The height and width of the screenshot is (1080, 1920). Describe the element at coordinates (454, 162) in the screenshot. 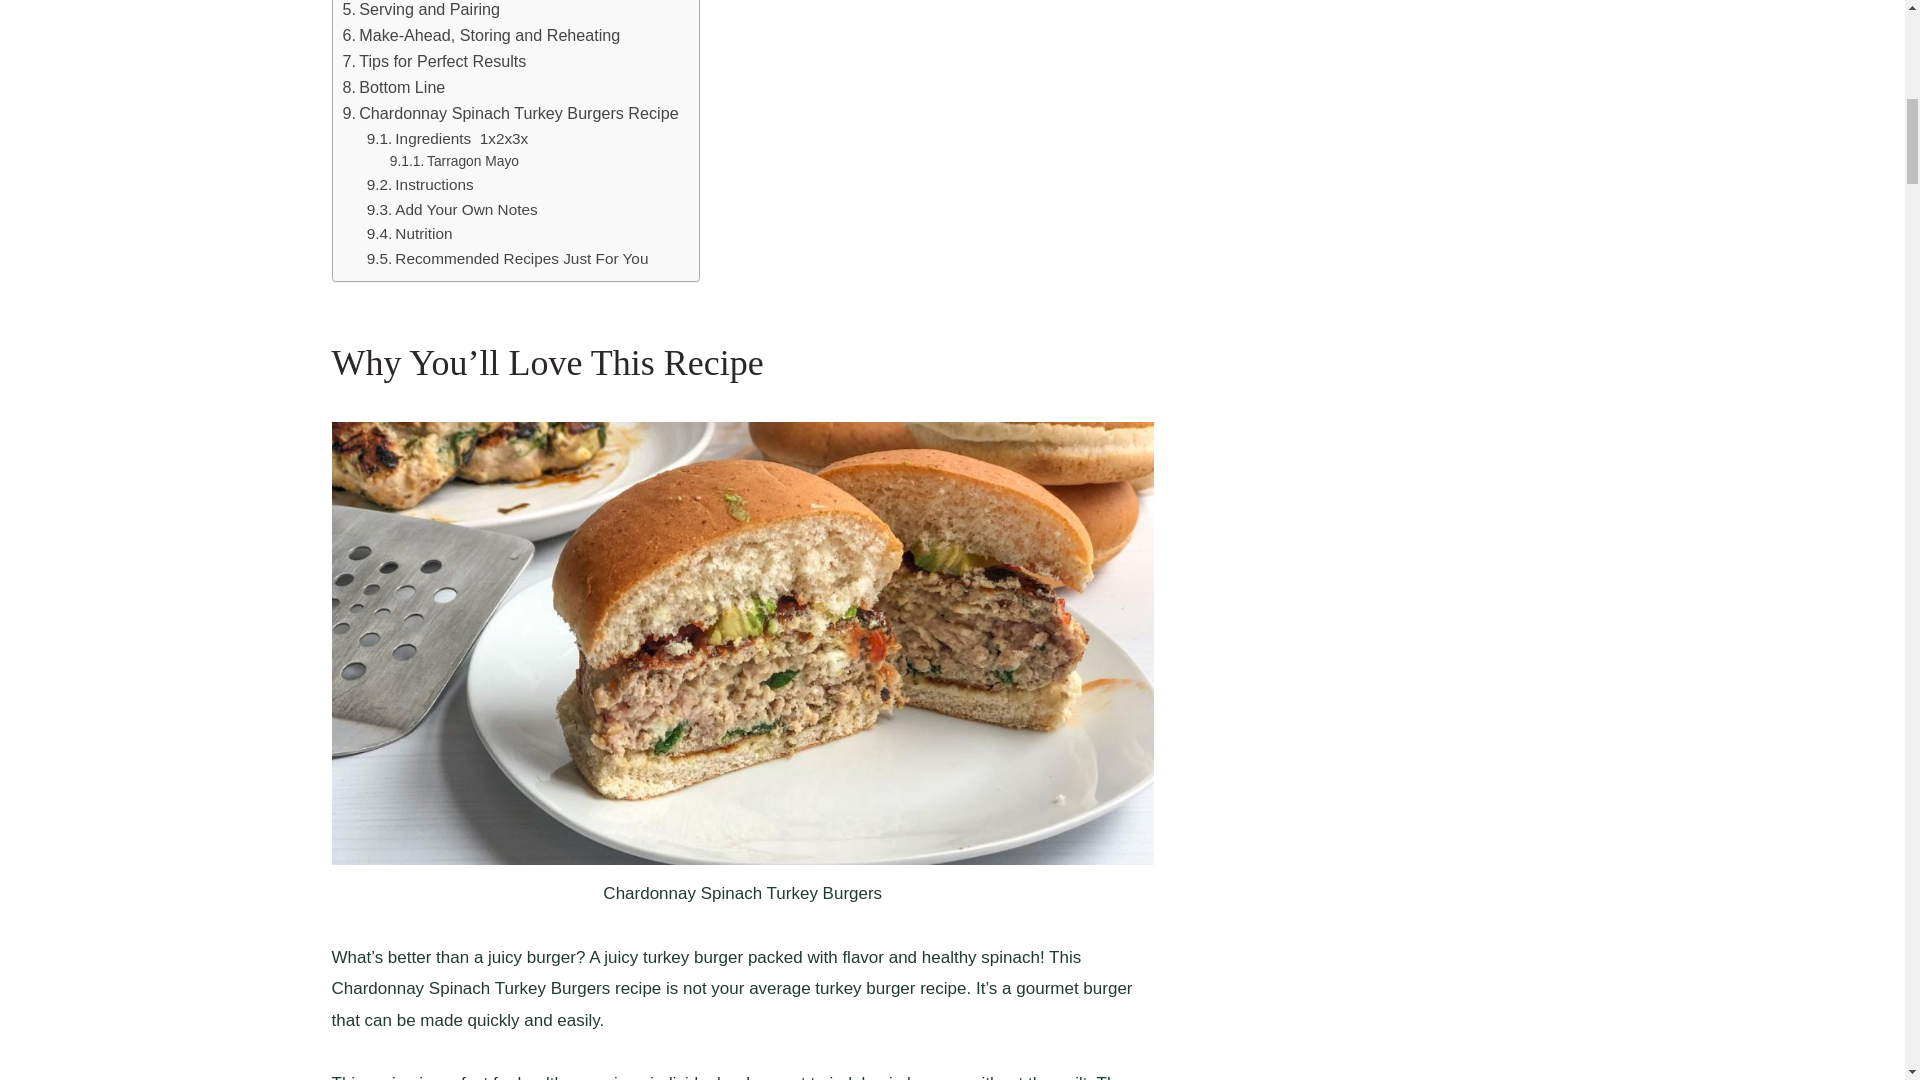

I see `Tarragon Mayo` at that location.